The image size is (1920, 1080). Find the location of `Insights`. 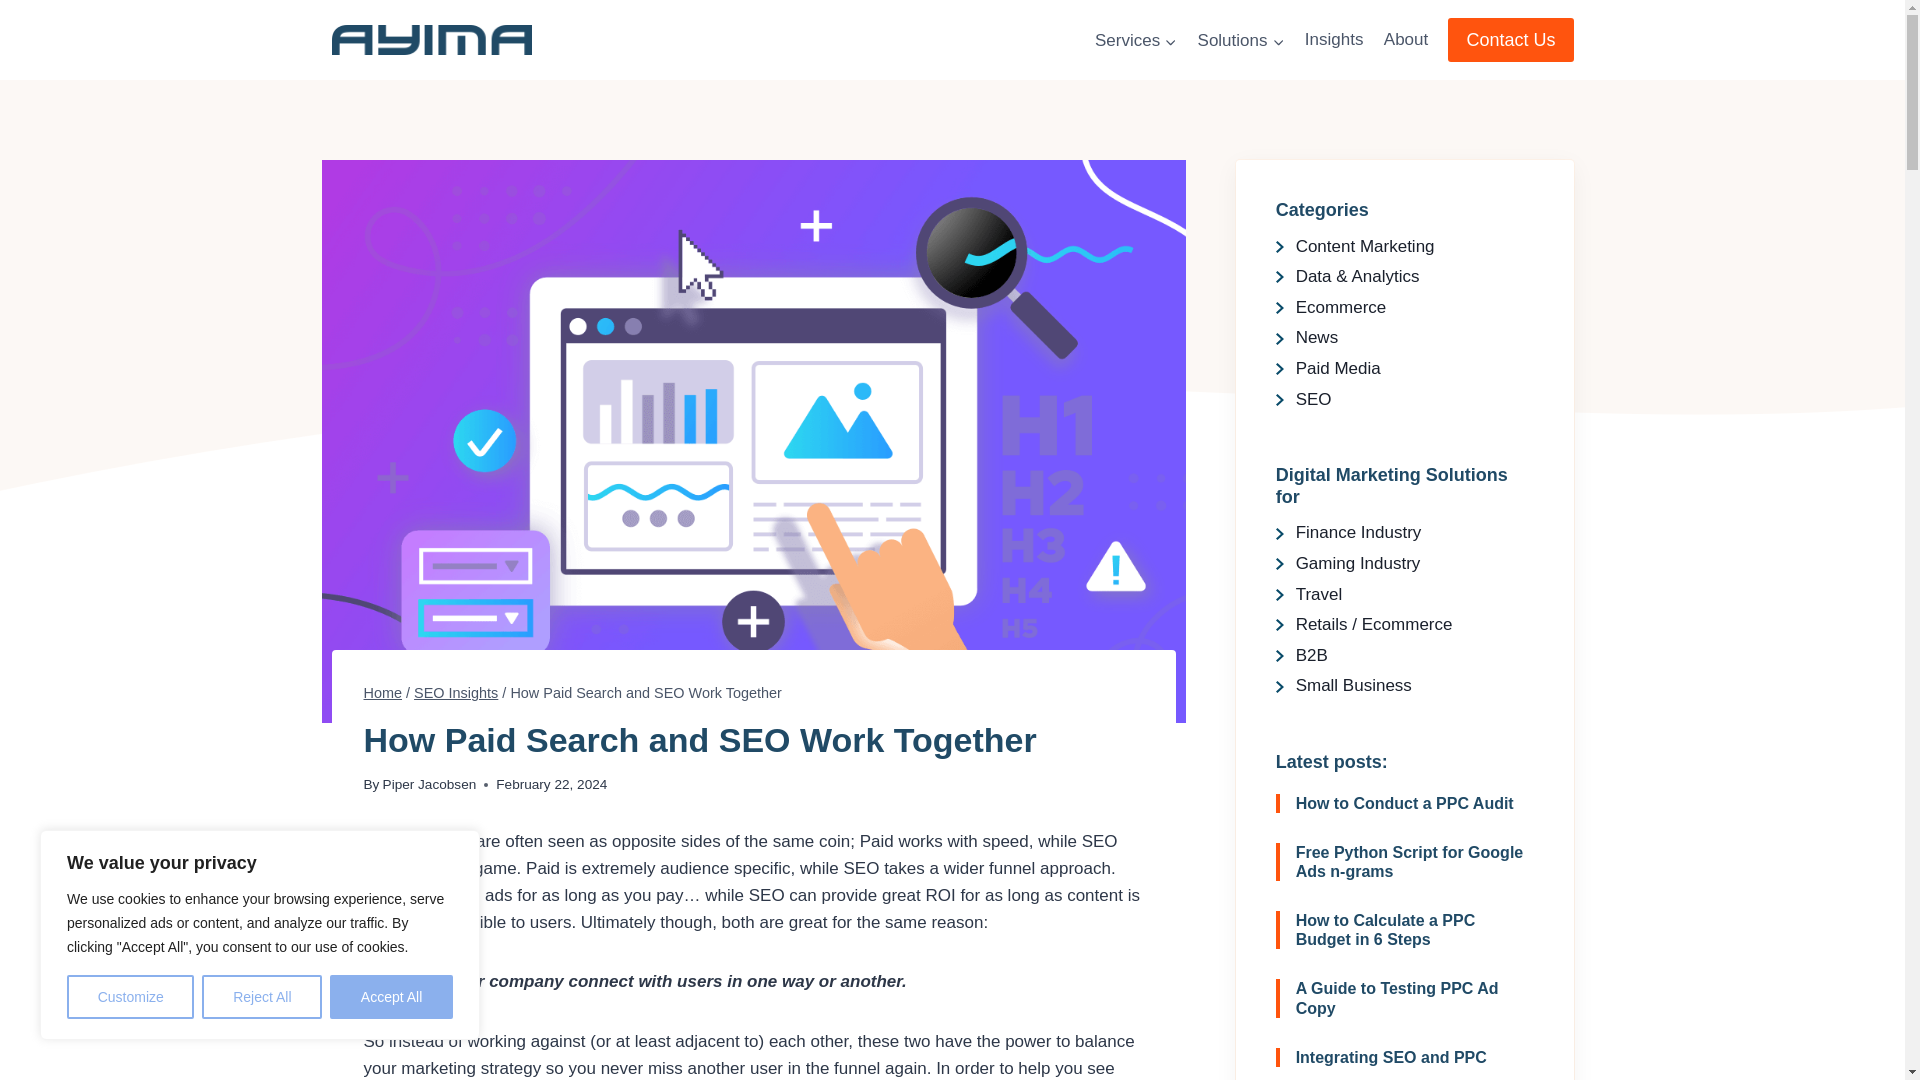

Insights is located at coordinates (1334, 40).